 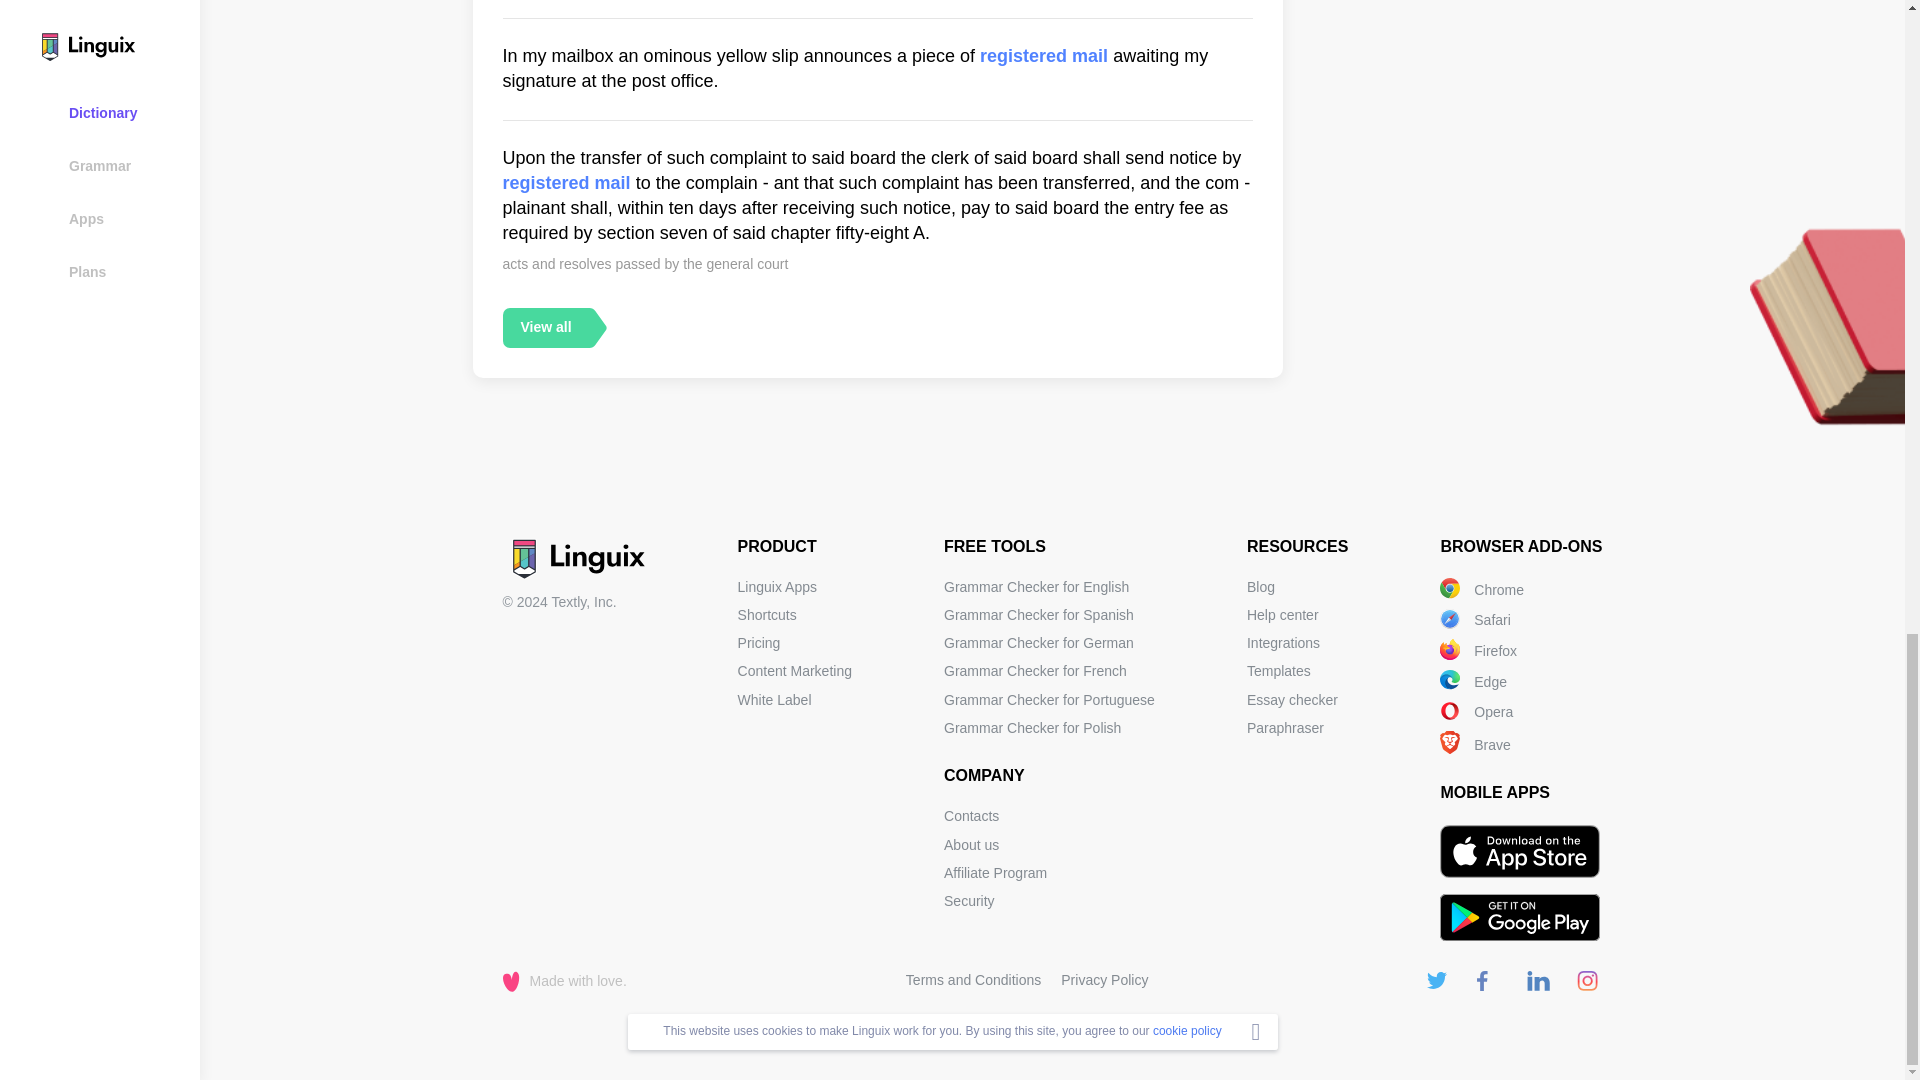 I want to click on Shortcuts, so click(x=766, y=614).